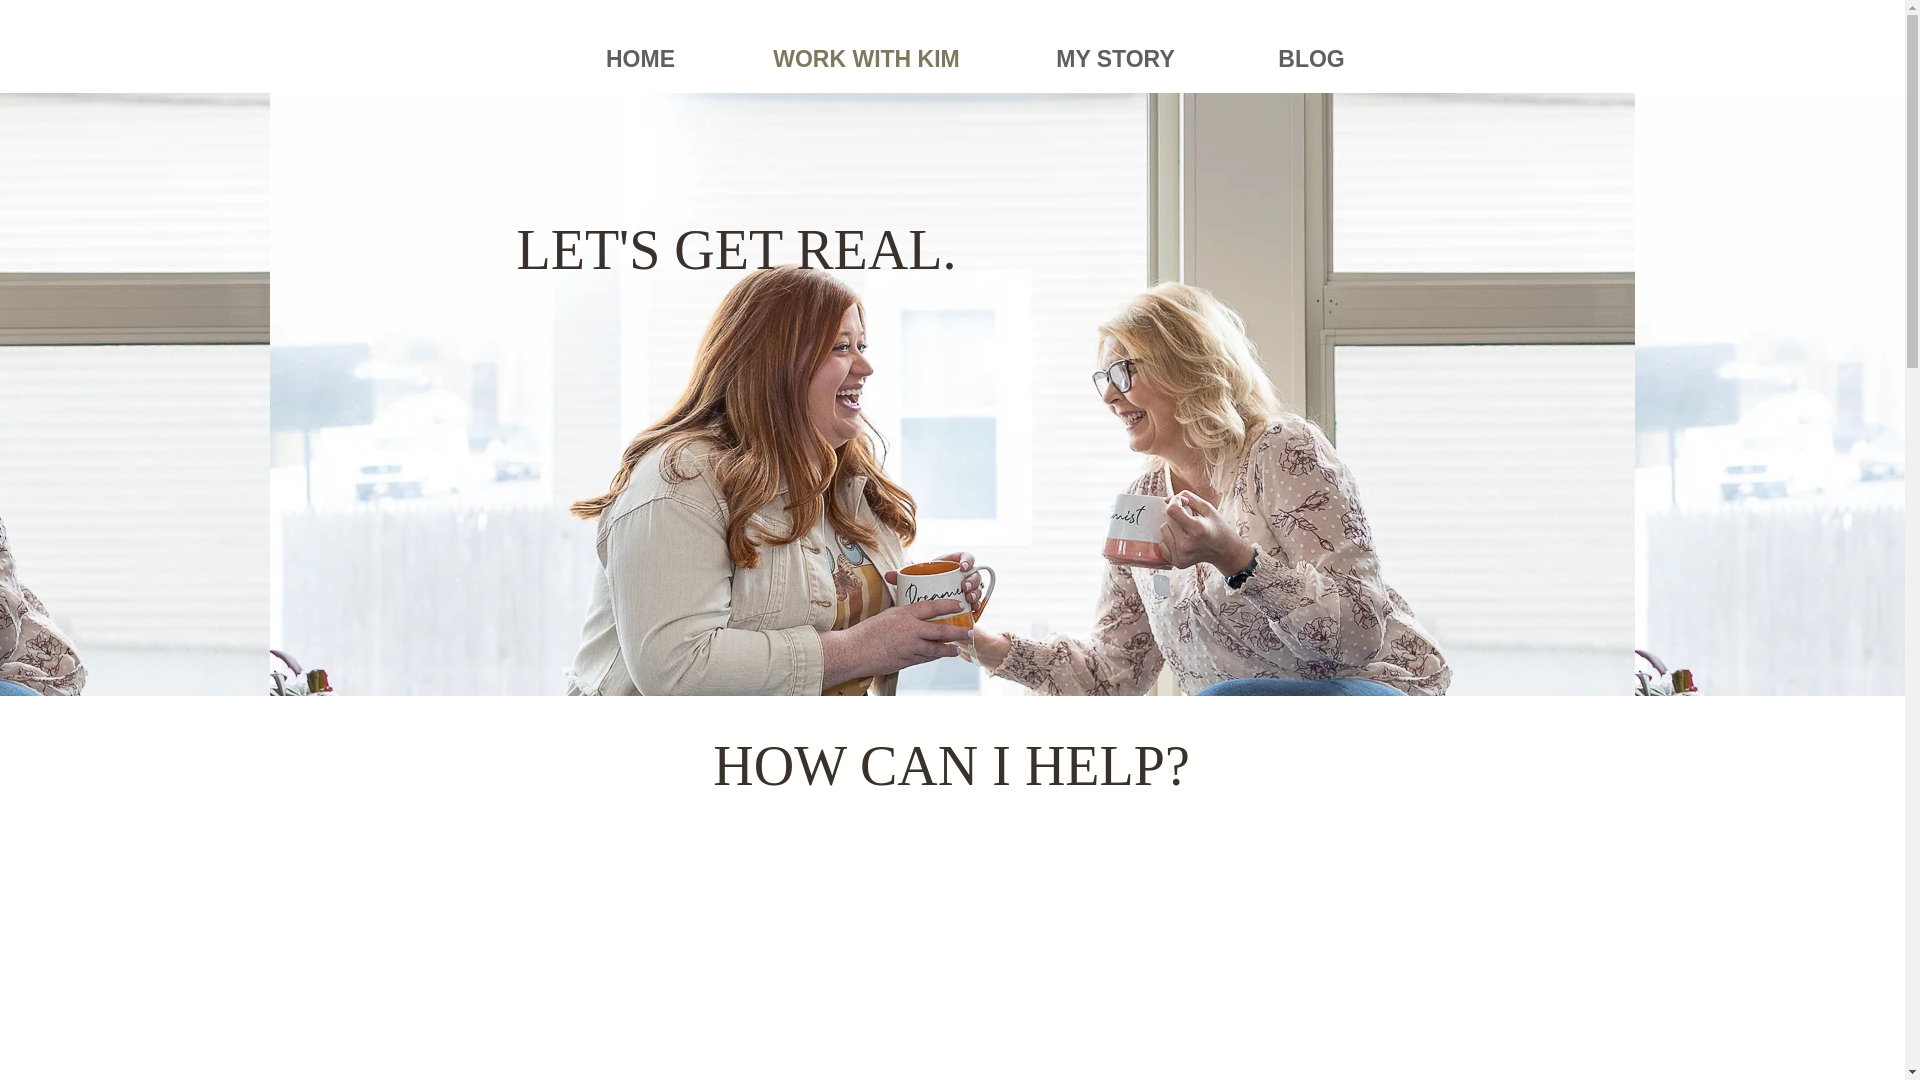 The width and height of the screenshot is (1920, 1080). I want to click on WORK WITH KIM, so click(866, 58).